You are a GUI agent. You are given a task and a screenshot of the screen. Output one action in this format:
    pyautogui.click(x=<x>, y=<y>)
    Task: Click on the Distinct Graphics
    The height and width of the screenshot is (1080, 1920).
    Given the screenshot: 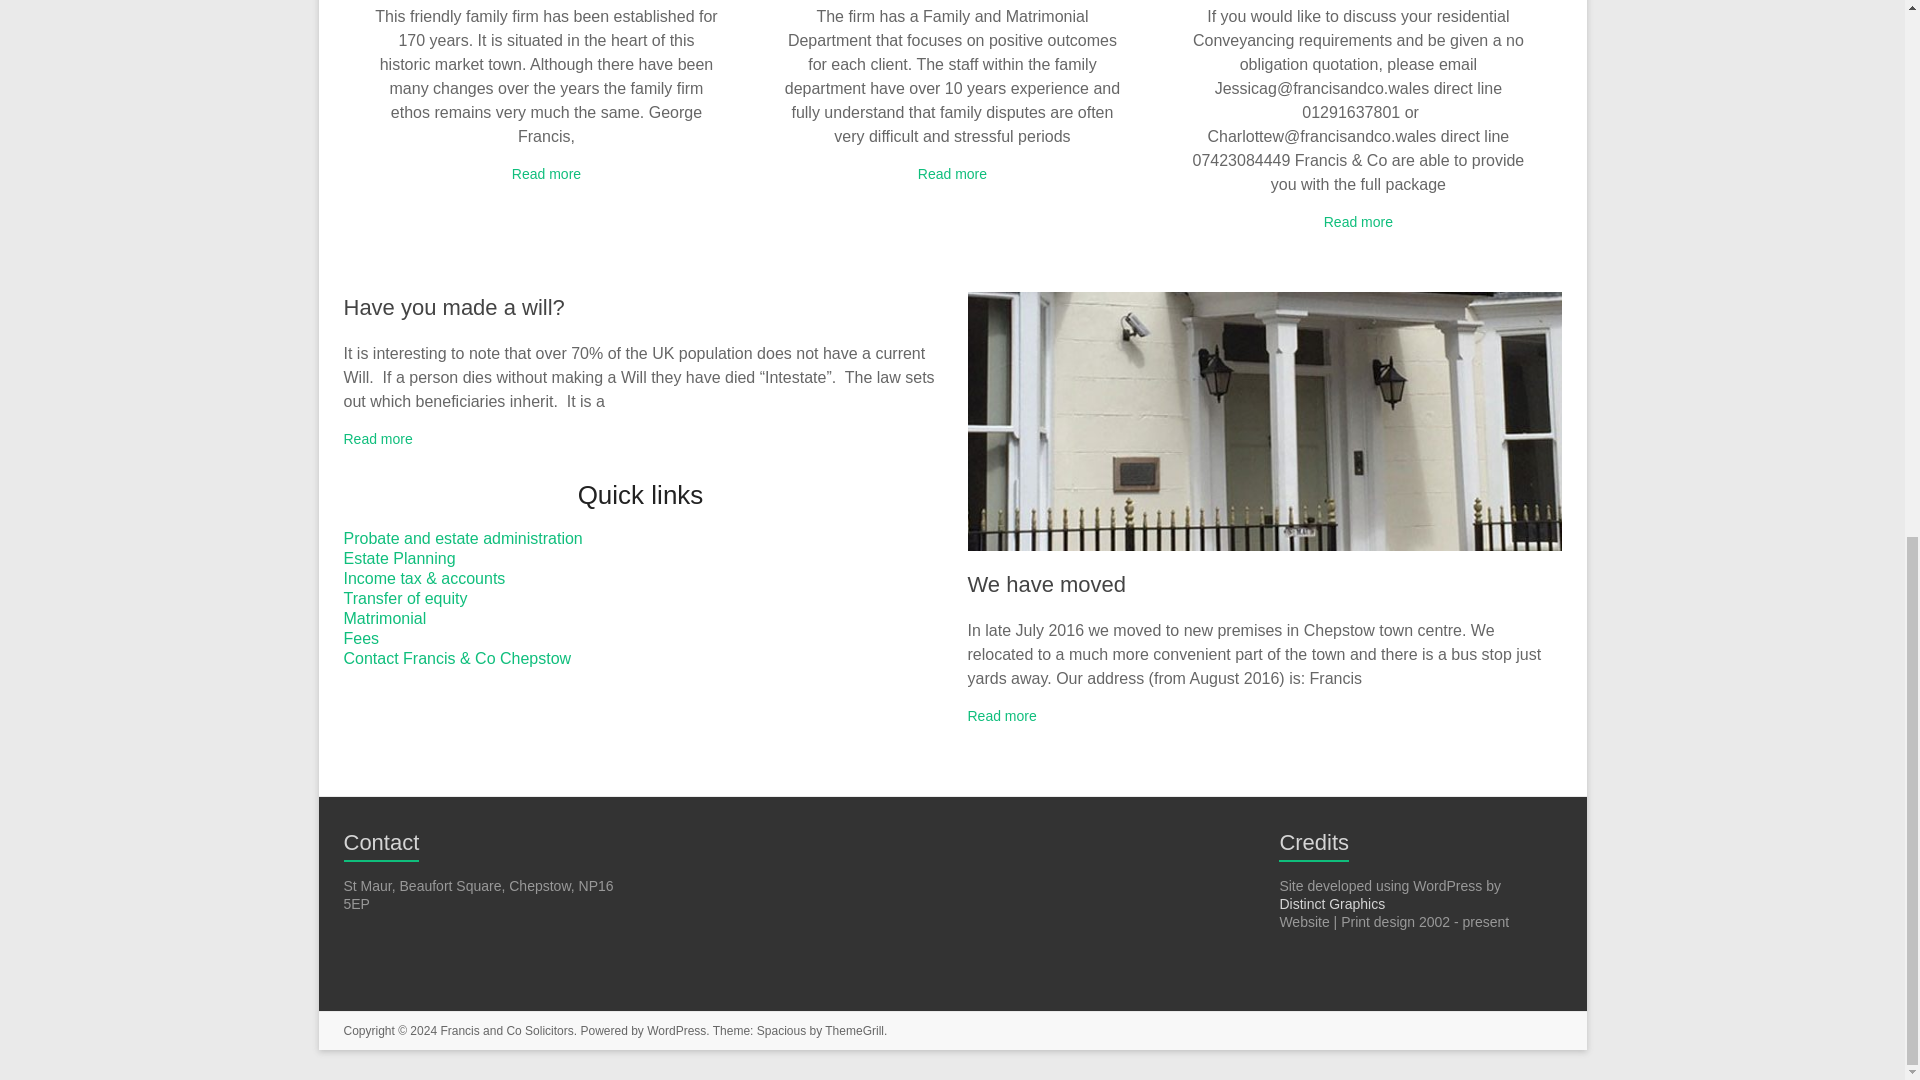 What is the action you would take?
    pyautogui.click(x=1331, y=904)
    